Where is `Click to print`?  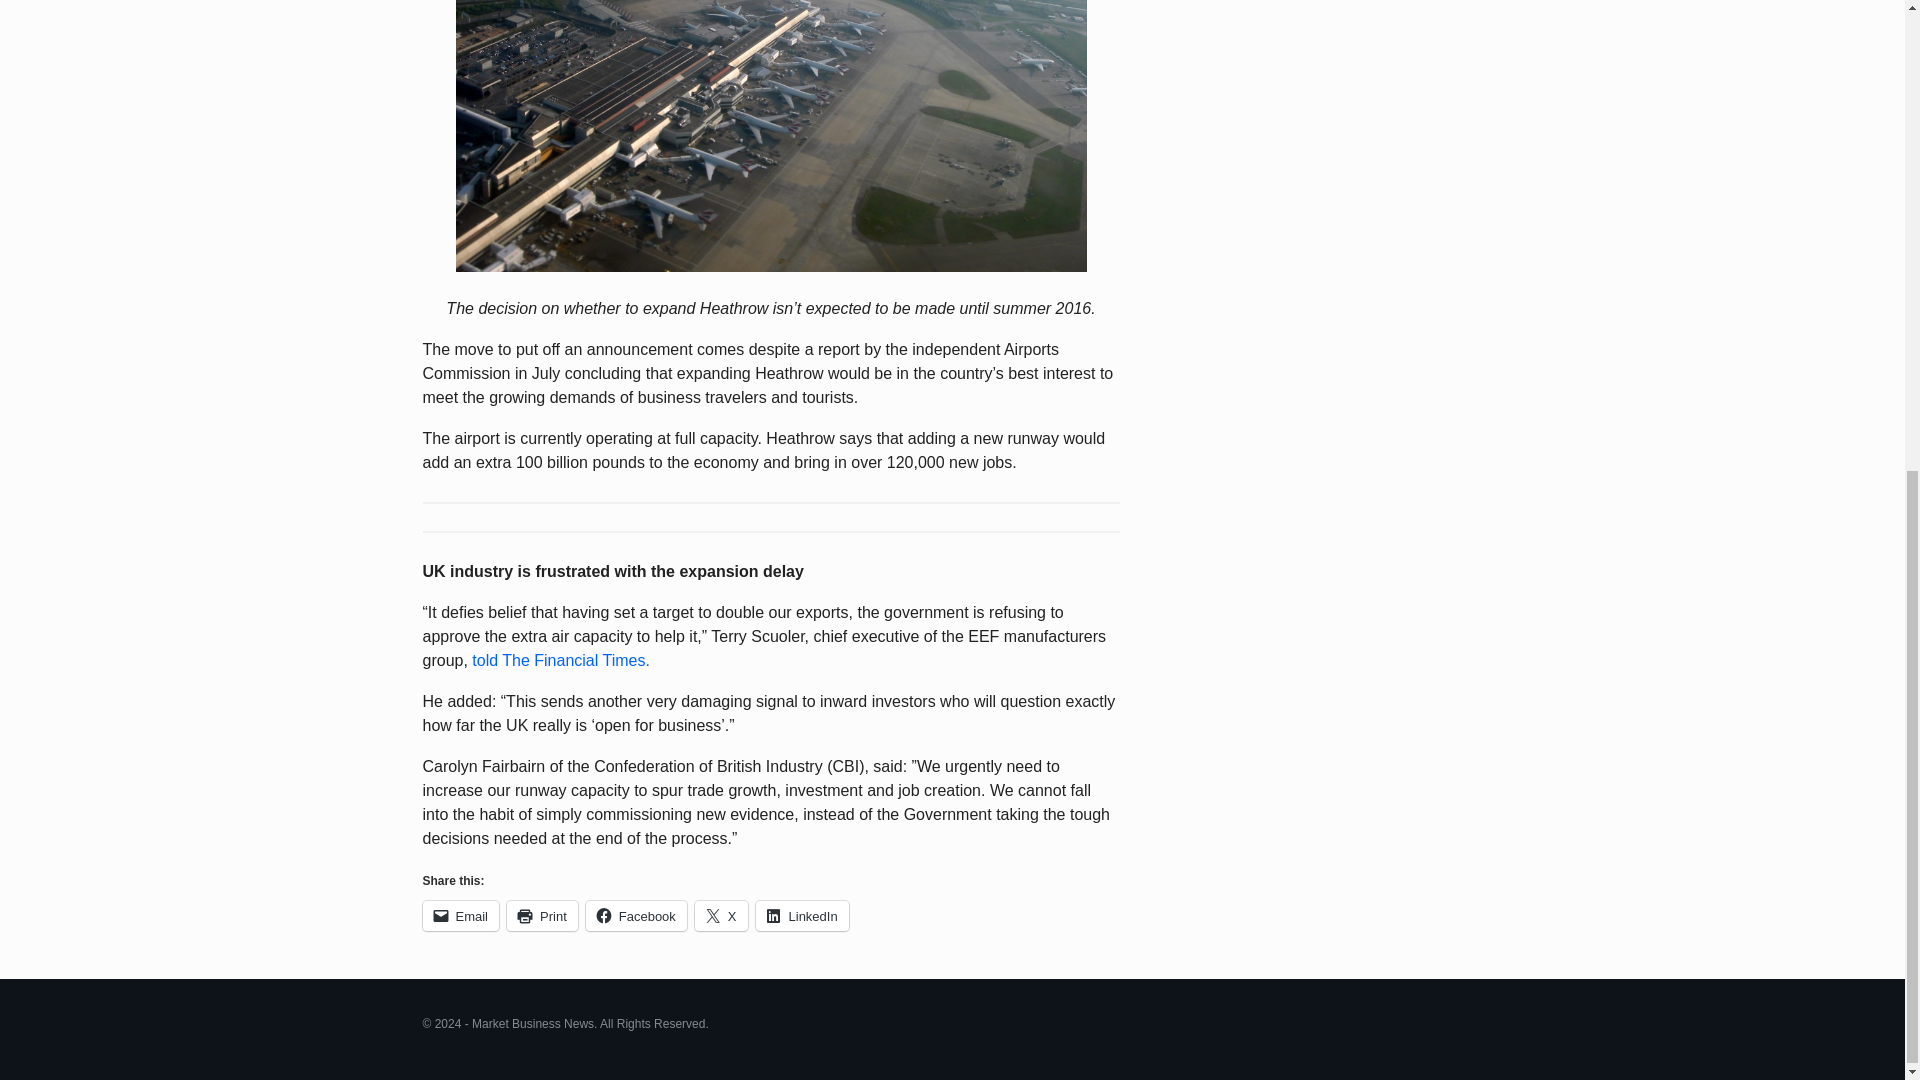 Click to print is located at coordinates (542, 915).